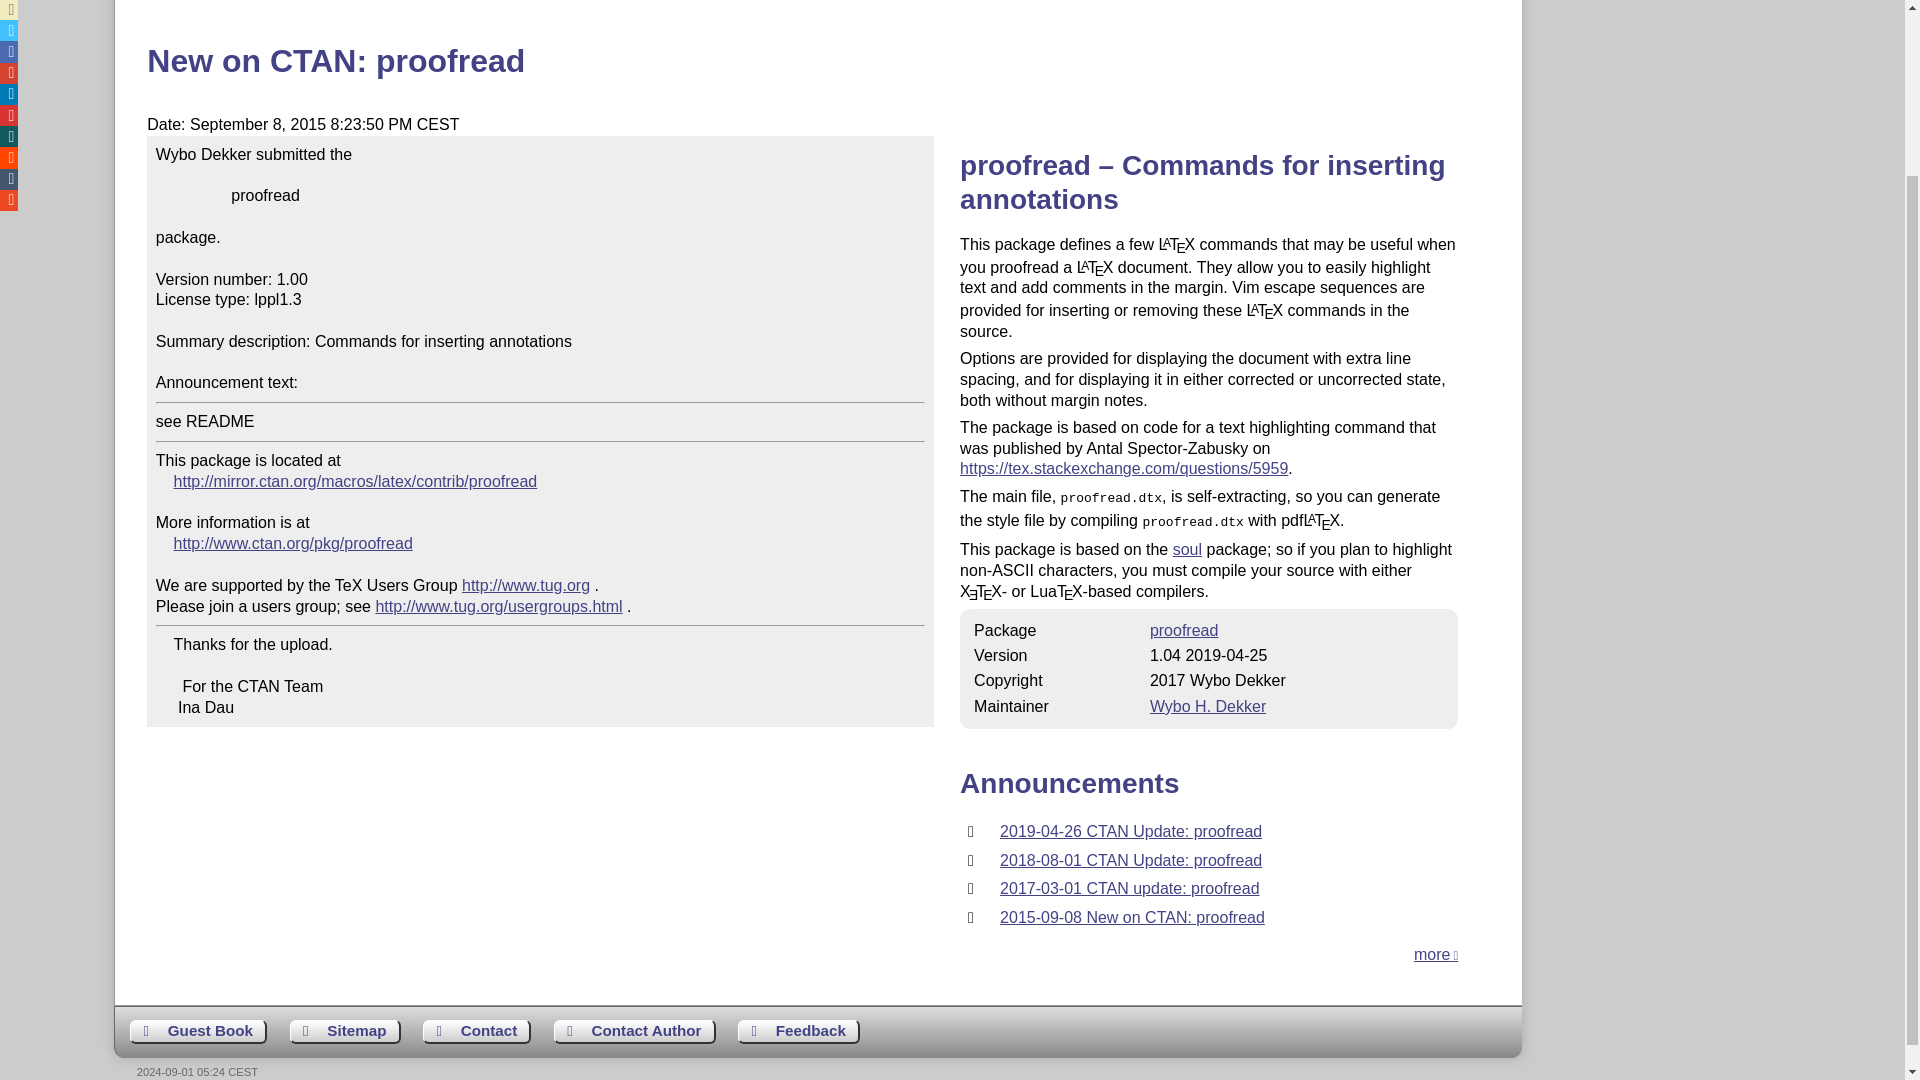  What do you see at coordinates (635, 1032) in the screenshot?
I see `Get help on how to contact an author` at bounding box center [635, 1032].